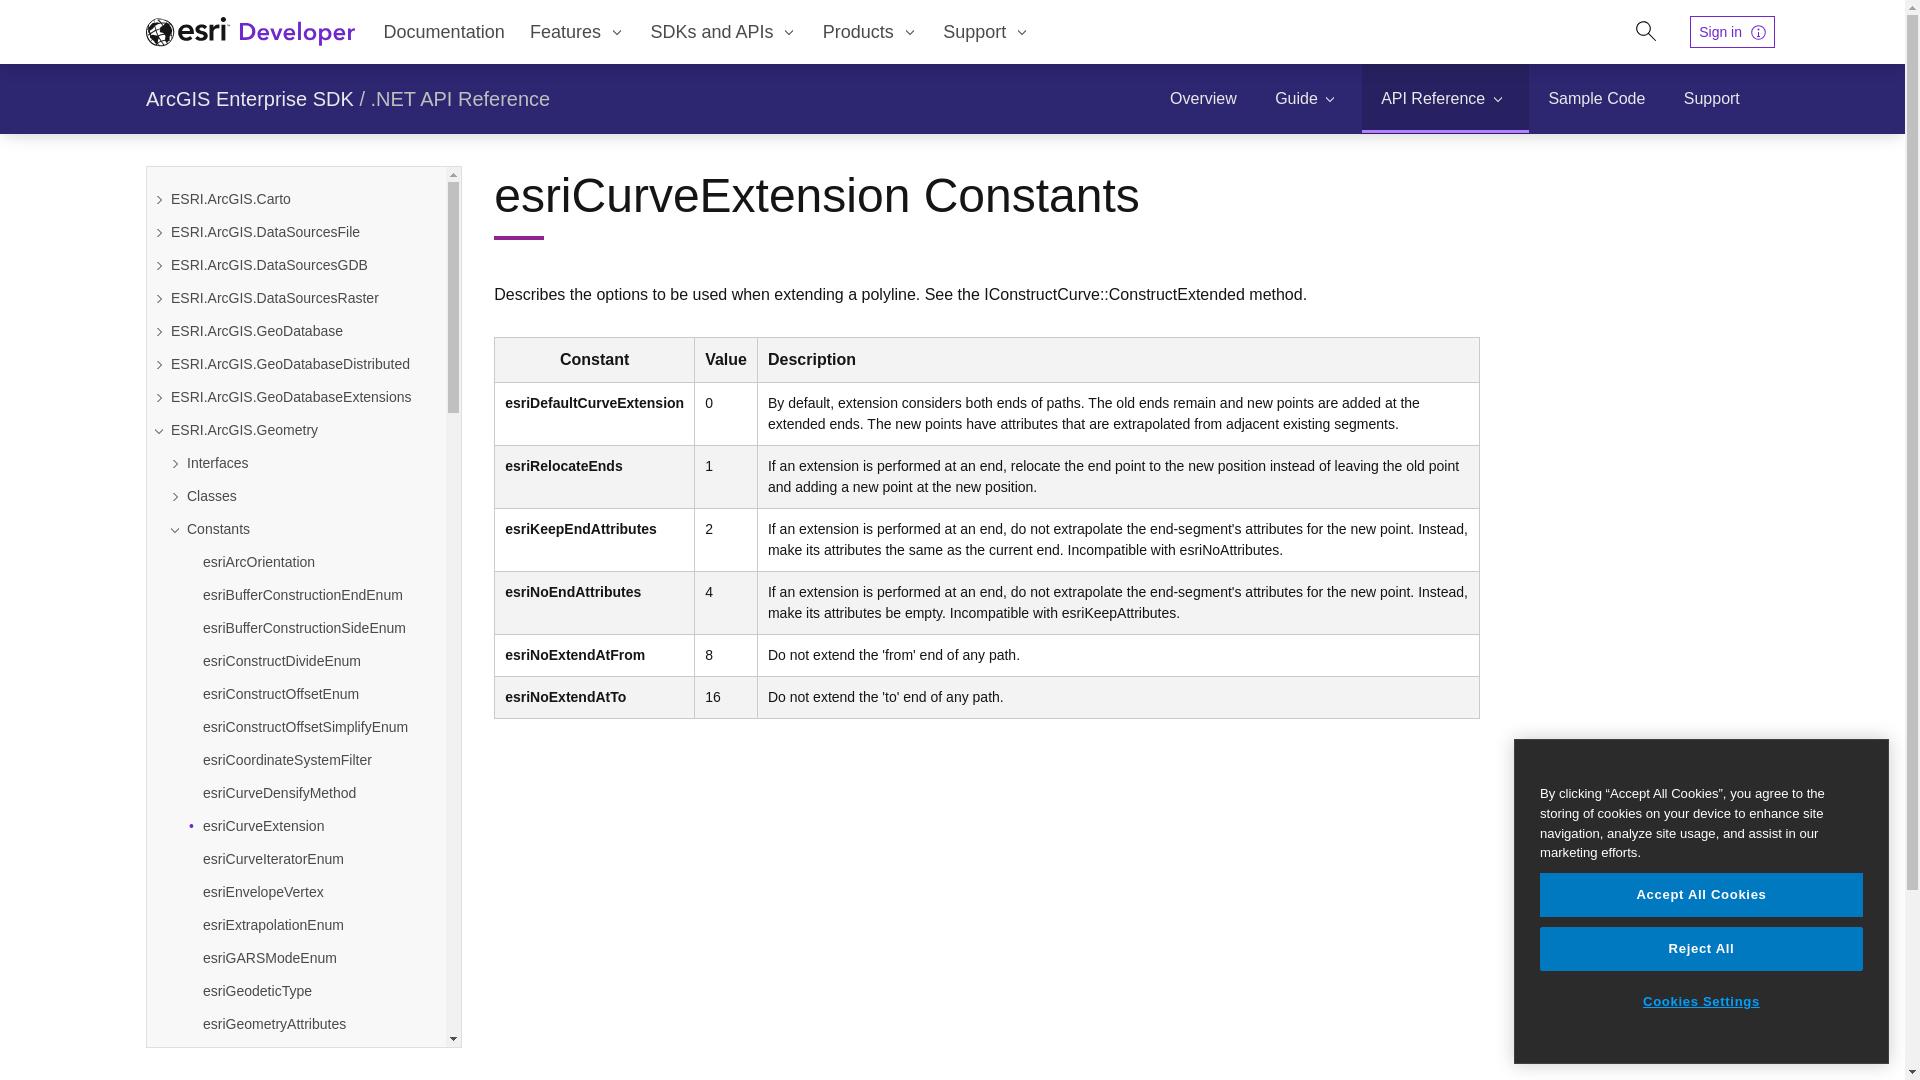  I want to click on Products, so click(870, 32).